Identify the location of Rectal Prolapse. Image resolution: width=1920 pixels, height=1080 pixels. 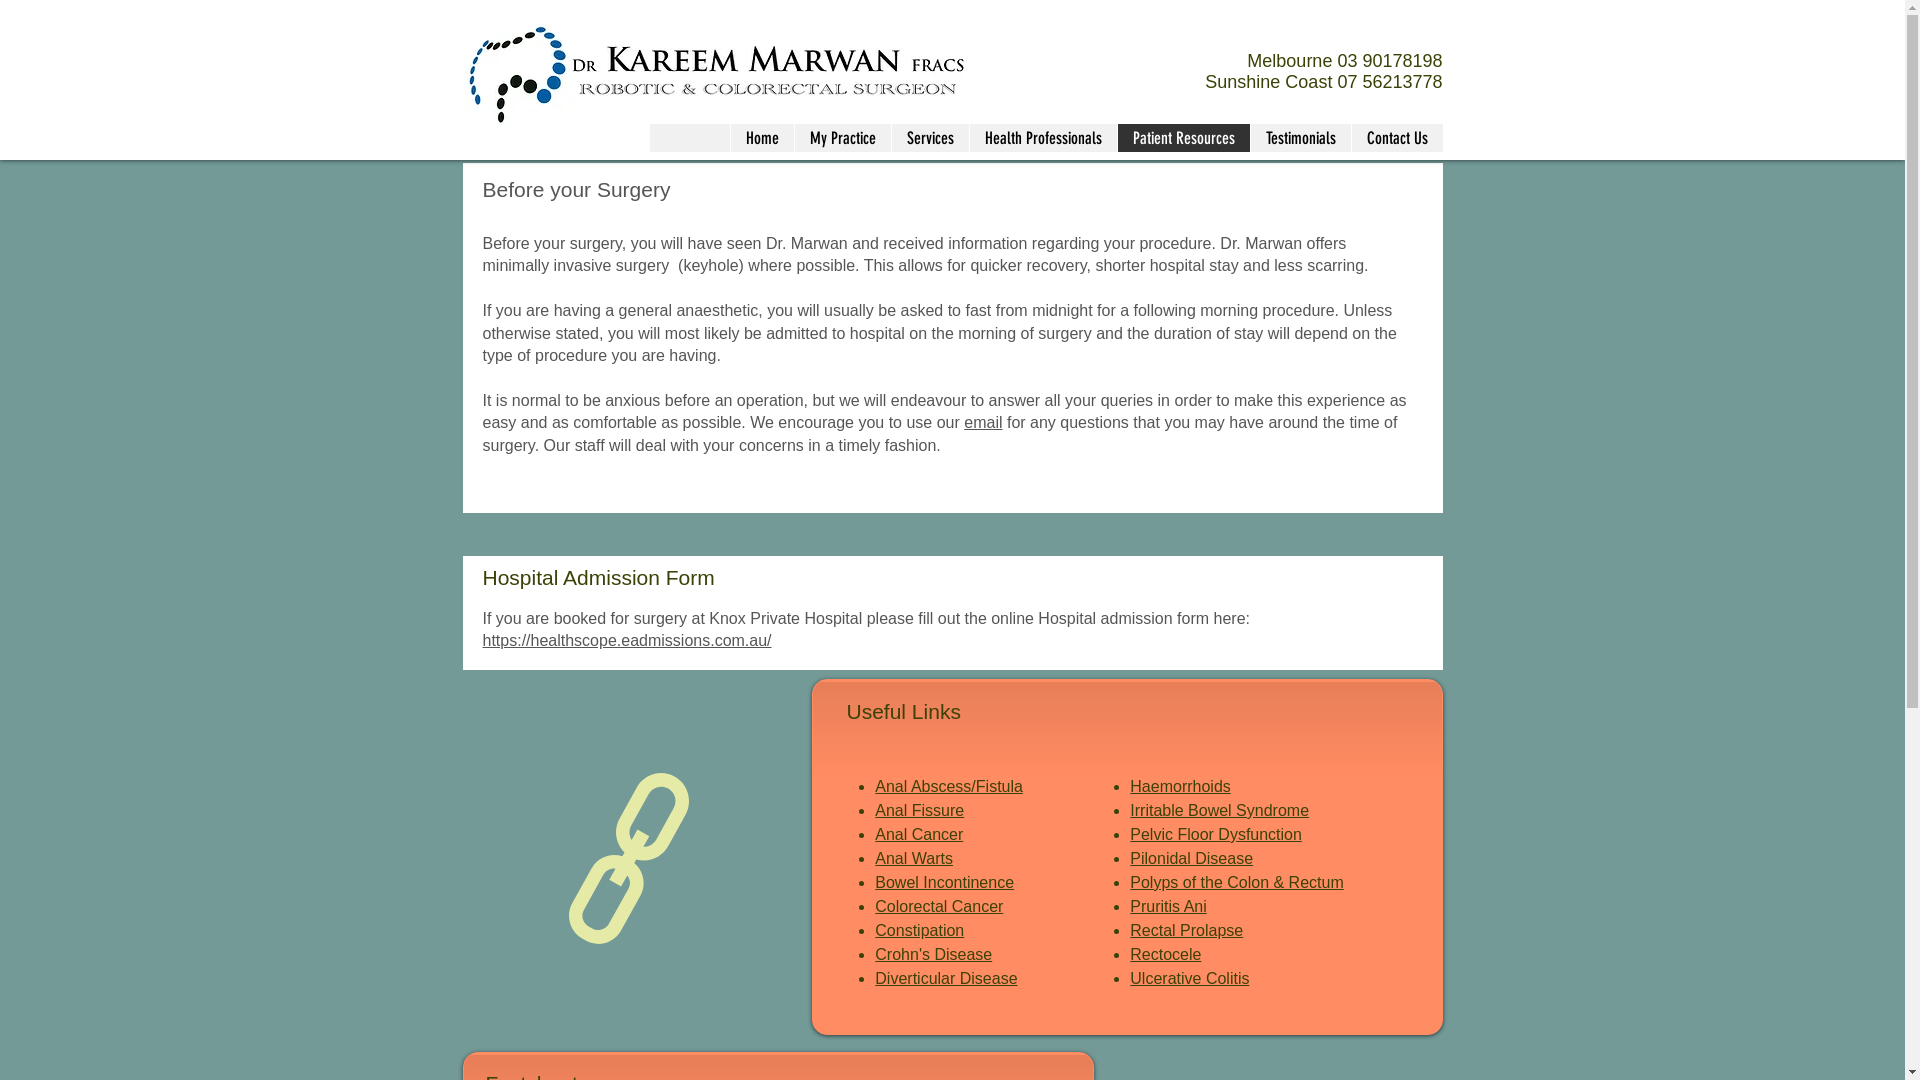
(1186, 930).